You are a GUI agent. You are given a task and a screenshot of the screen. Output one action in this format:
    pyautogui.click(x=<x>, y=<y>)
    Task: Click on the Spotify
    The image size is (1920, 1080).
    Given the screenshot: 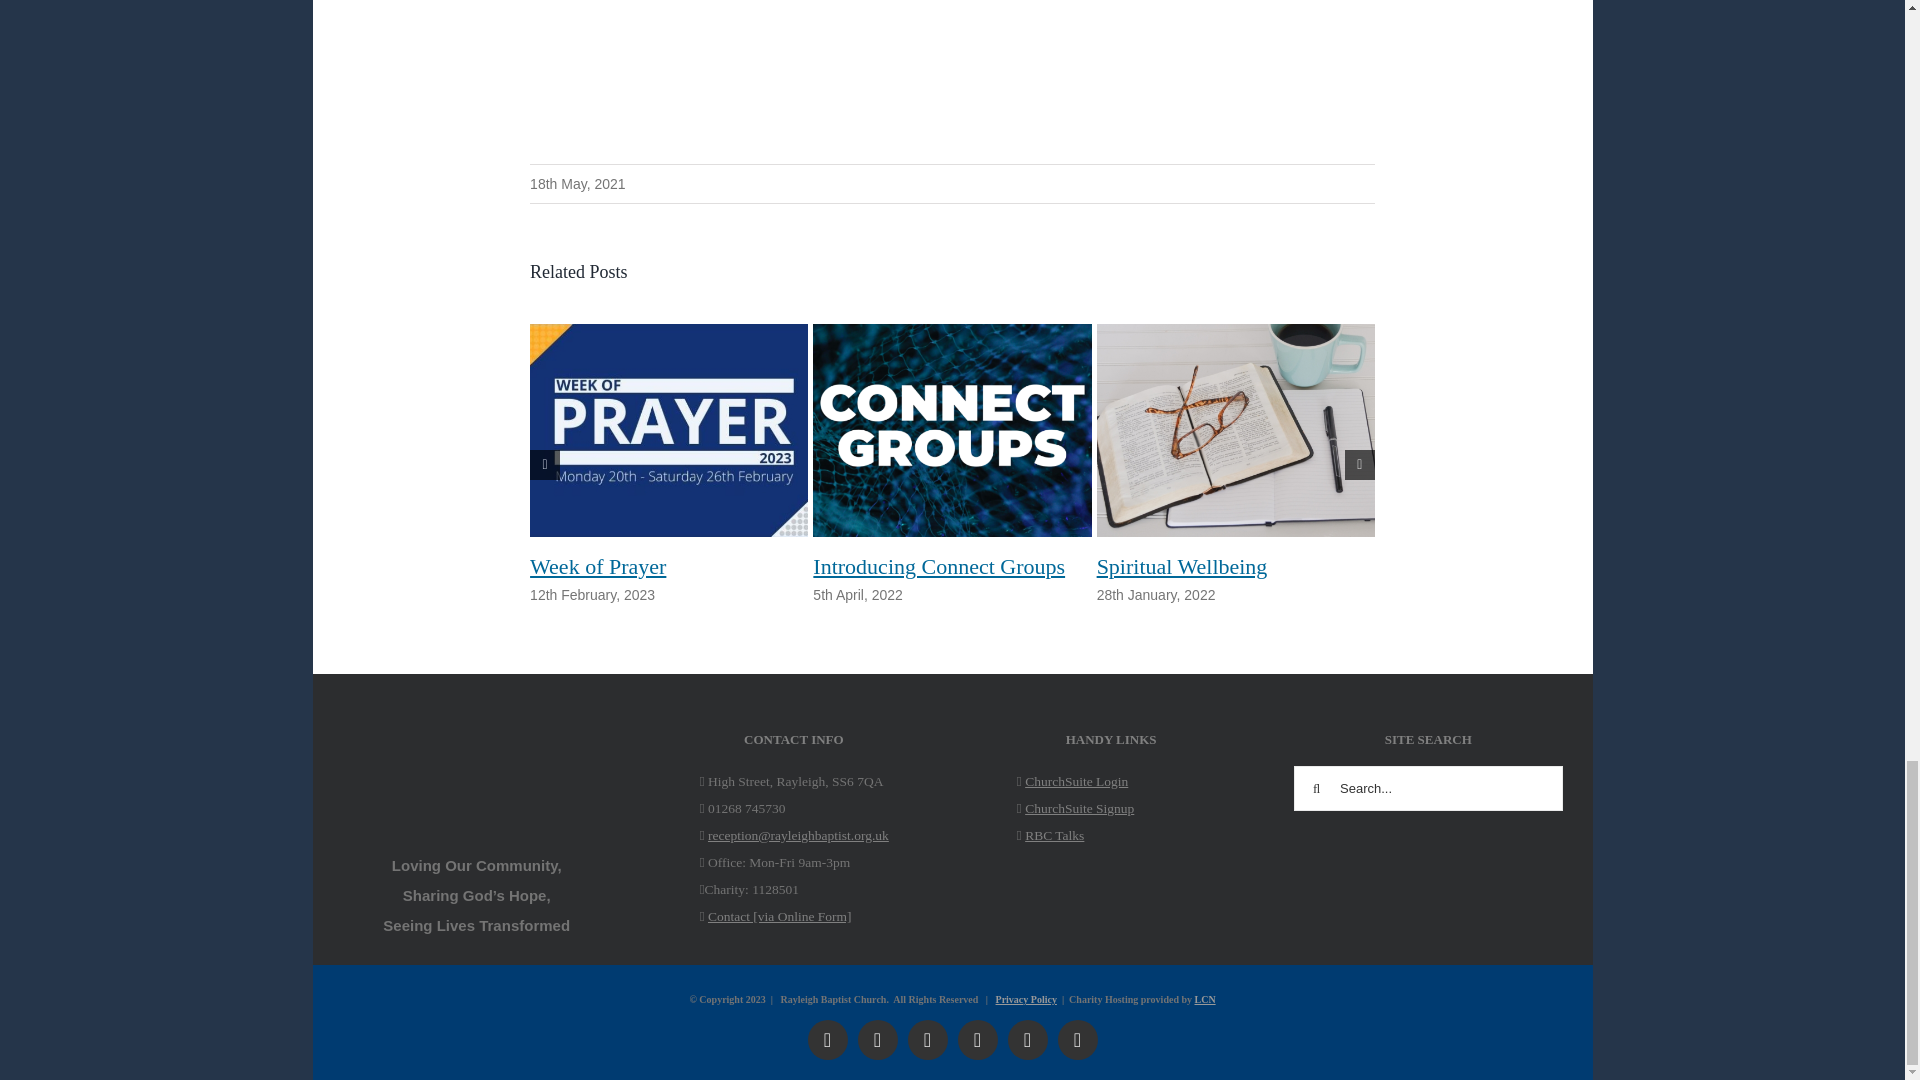 What is the action you would take?
    pyautogui.click(x=978, y=1039)
    